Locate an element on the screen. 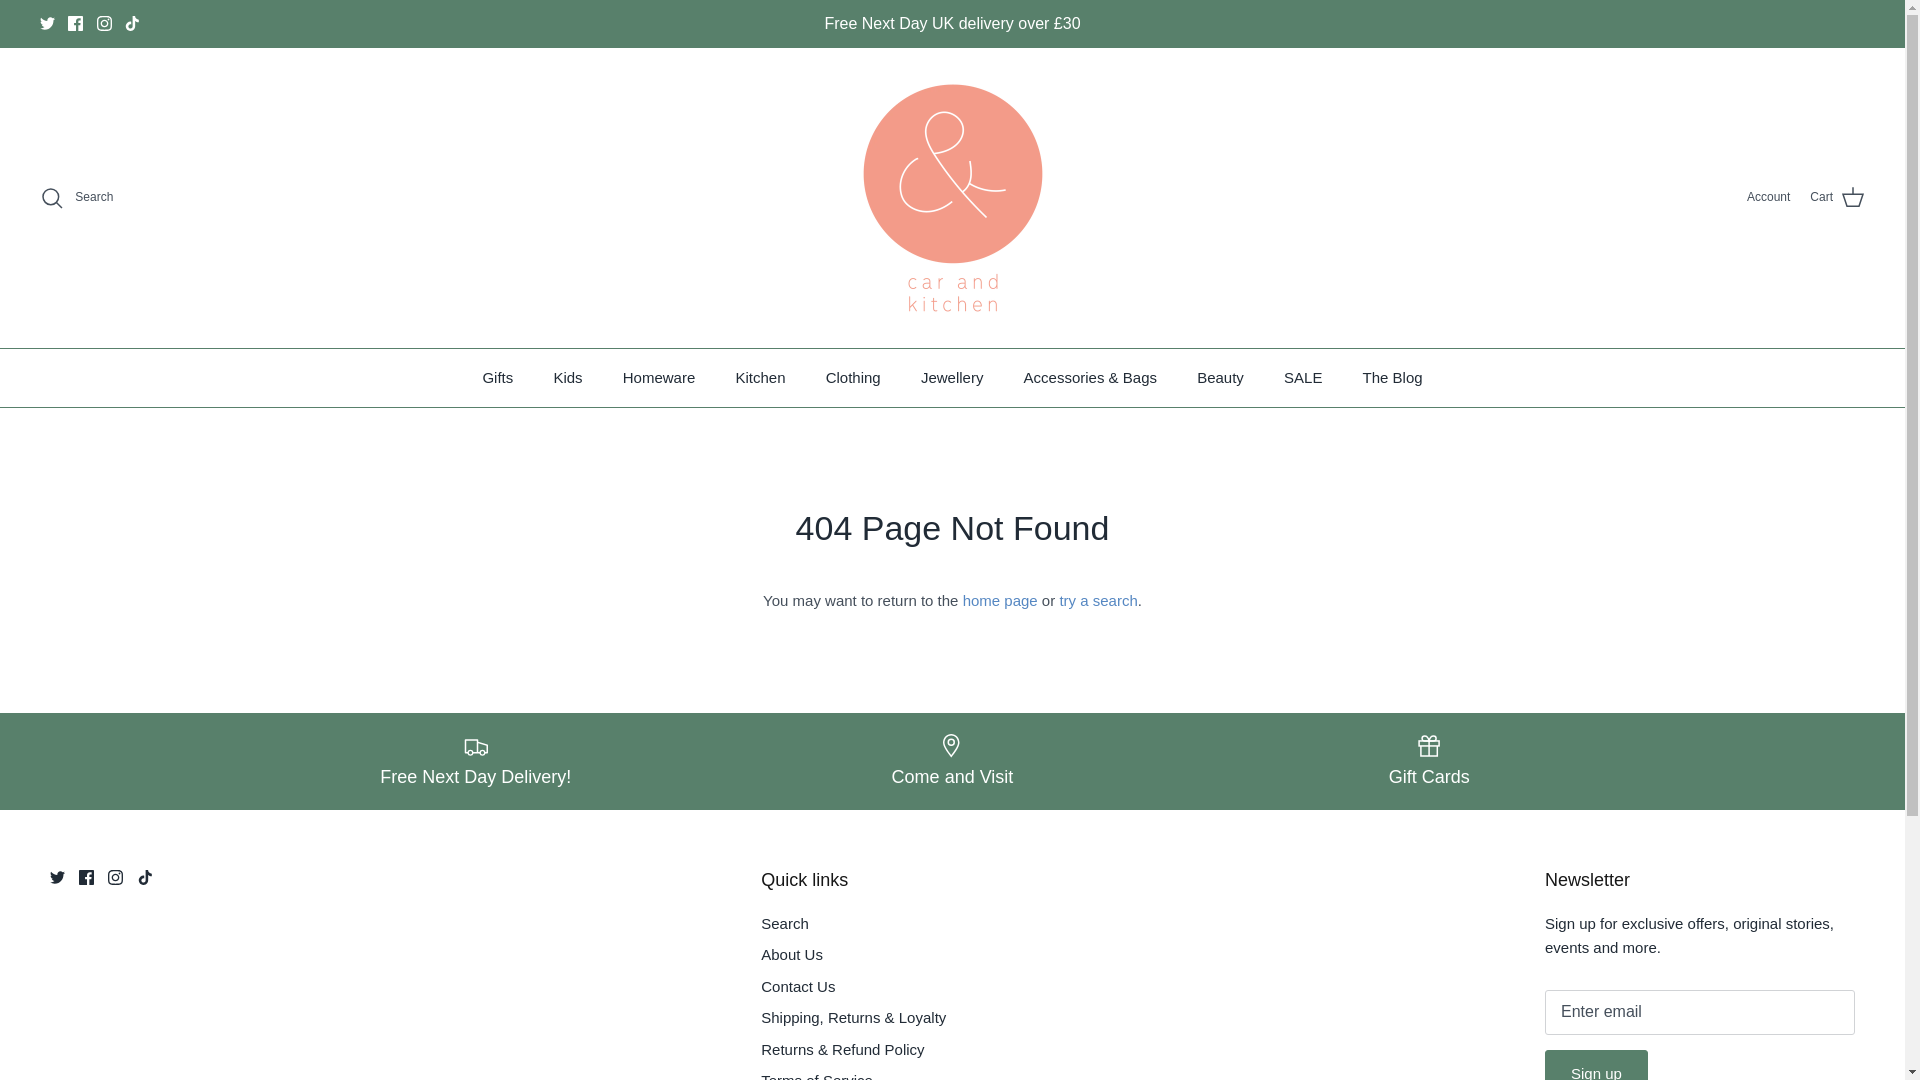 The width and height of the screenshot is (1920, 1080). Account is located at coordinates (1768, 197).